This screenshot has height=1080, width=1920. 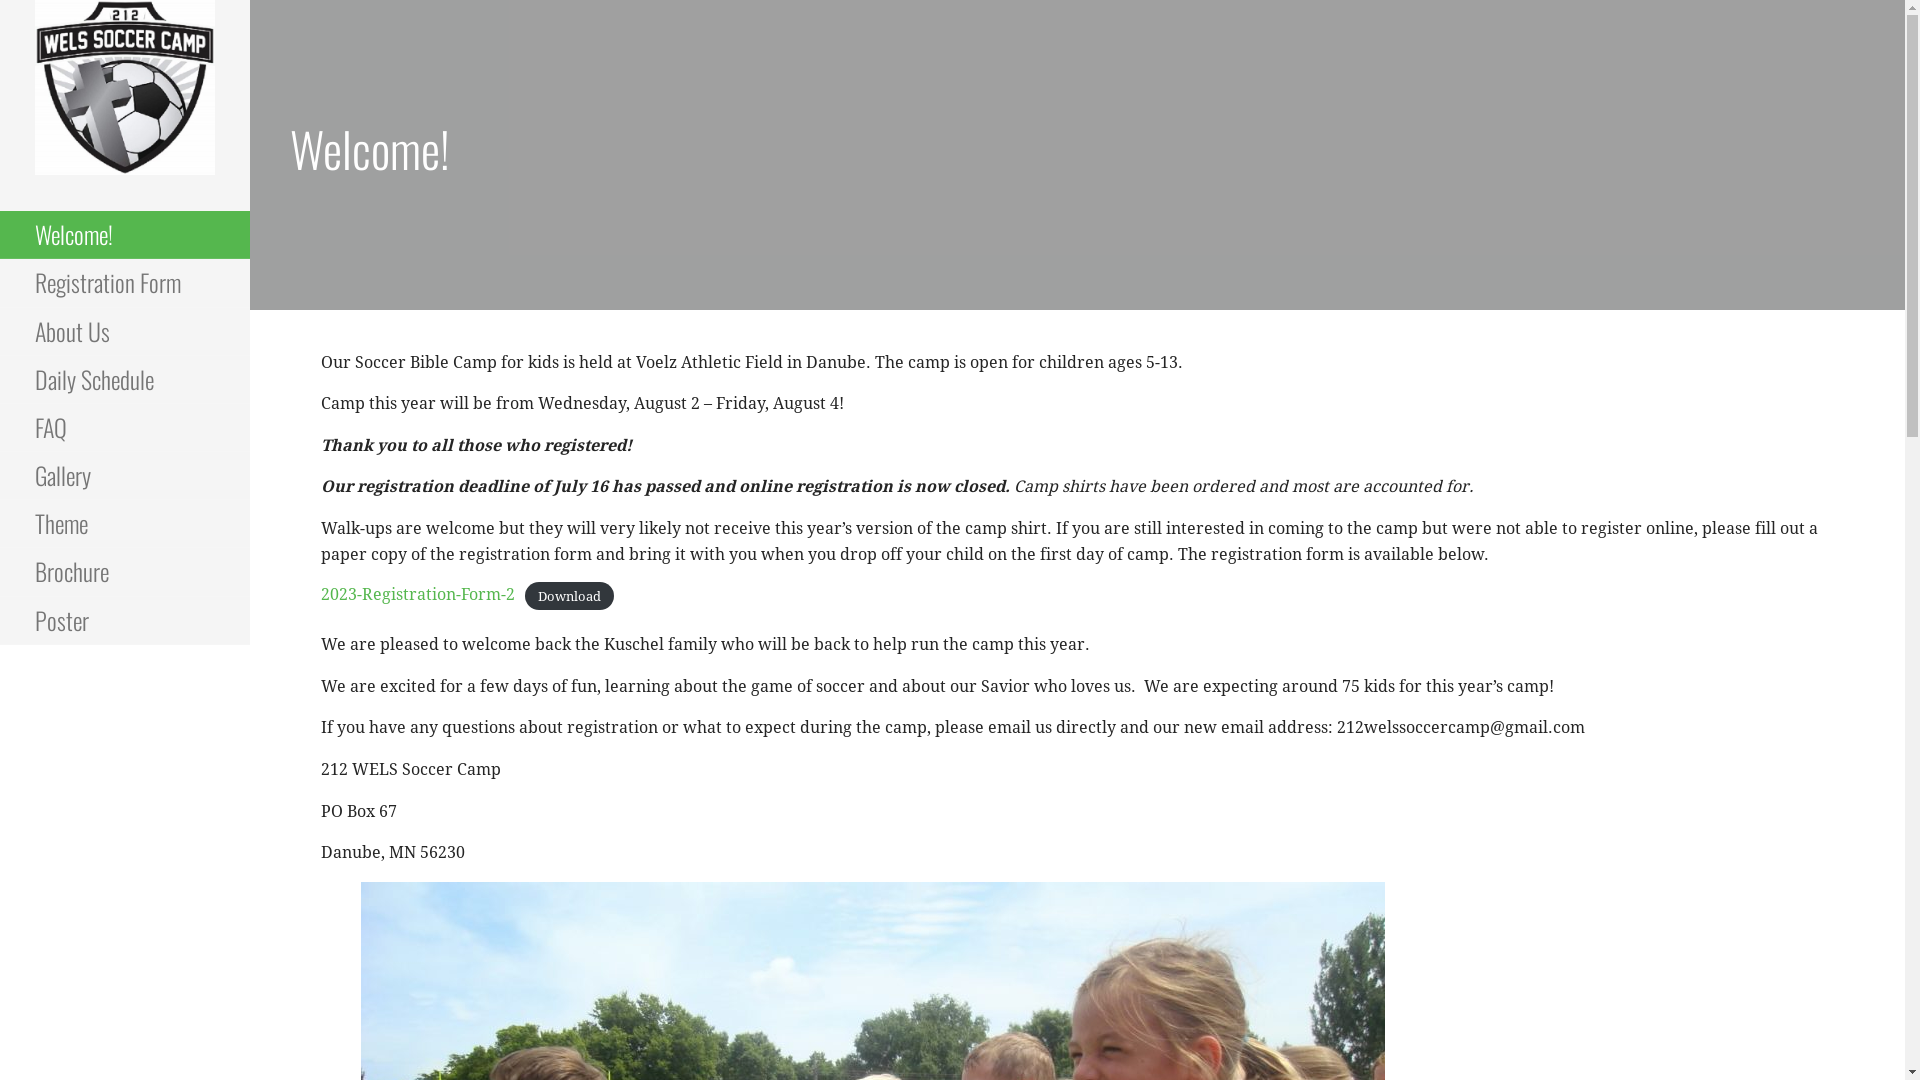 I want to click on 212 WELS SOCCER CAMP, so click(x=142, y=220).